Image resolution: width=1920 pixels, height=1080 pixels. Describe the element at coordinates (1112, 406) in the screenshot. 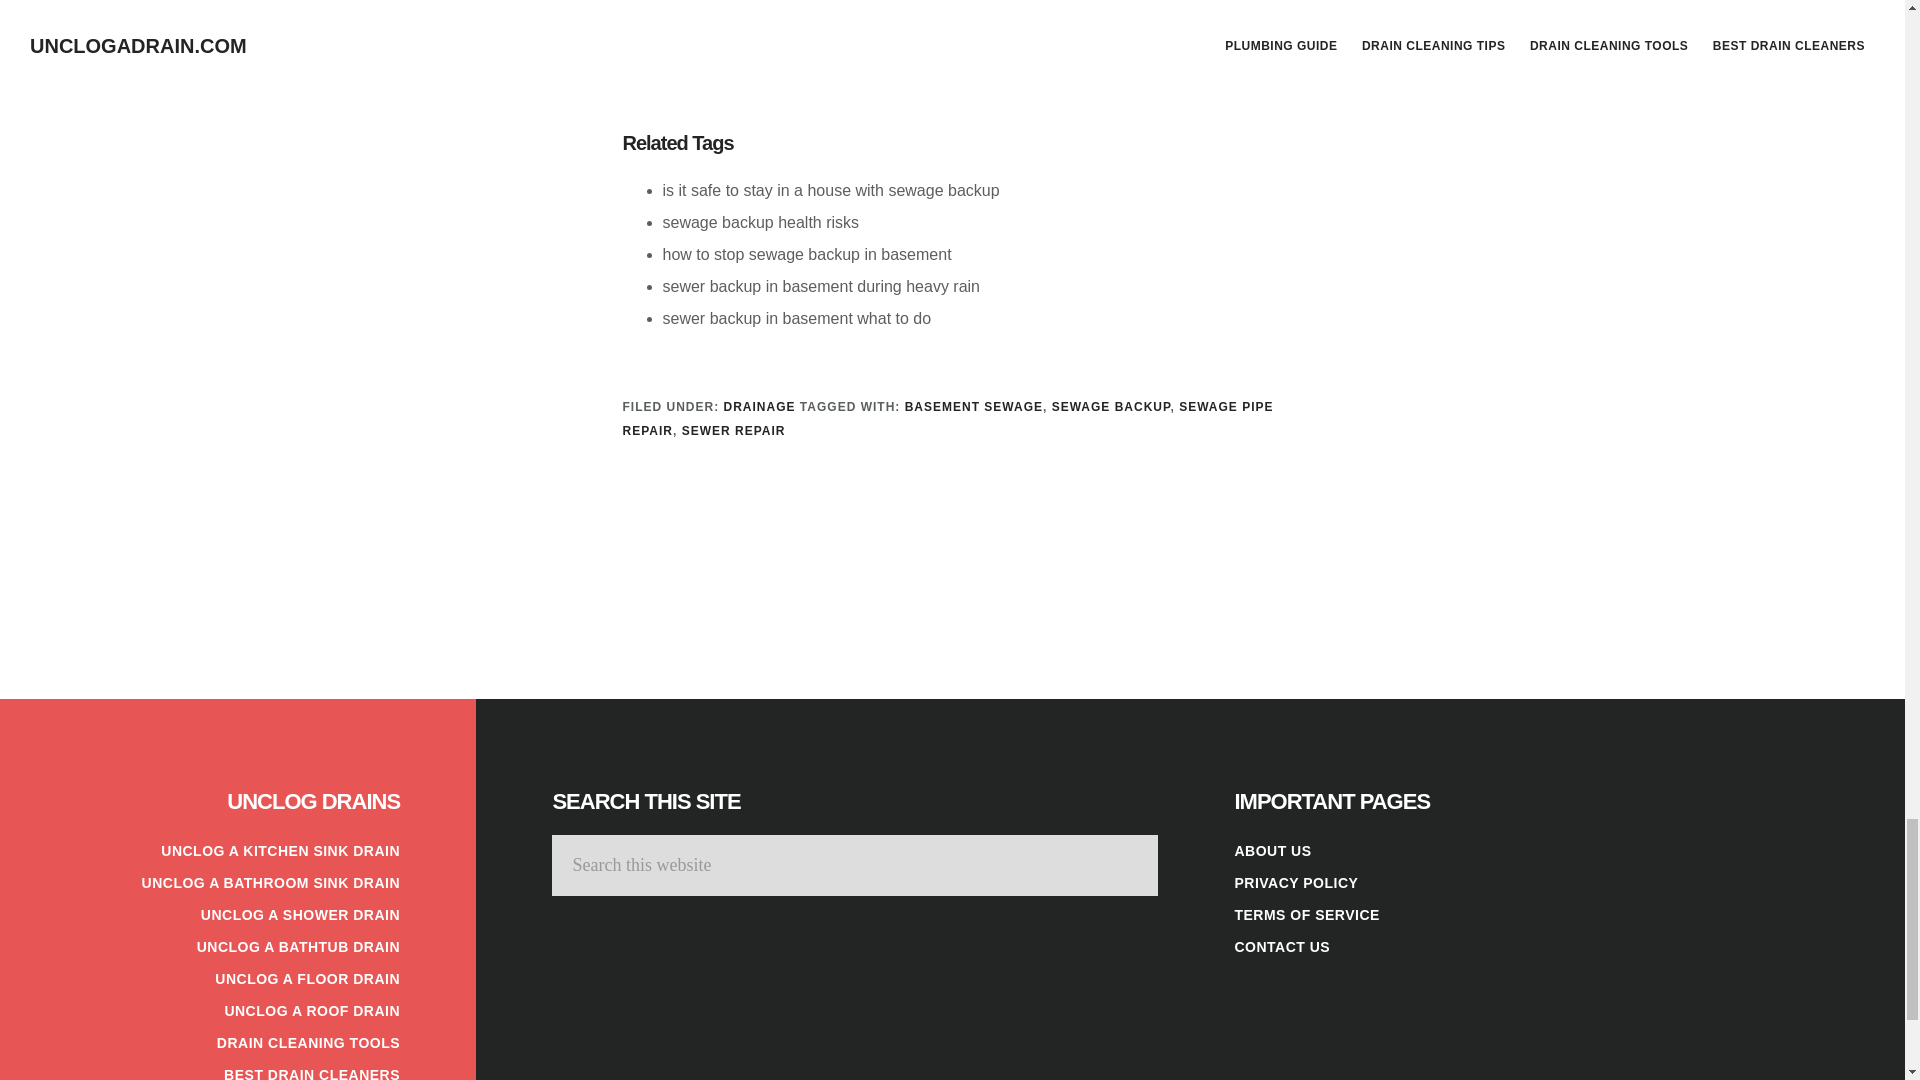

I see `SEWAGE BACKUP` at that location.